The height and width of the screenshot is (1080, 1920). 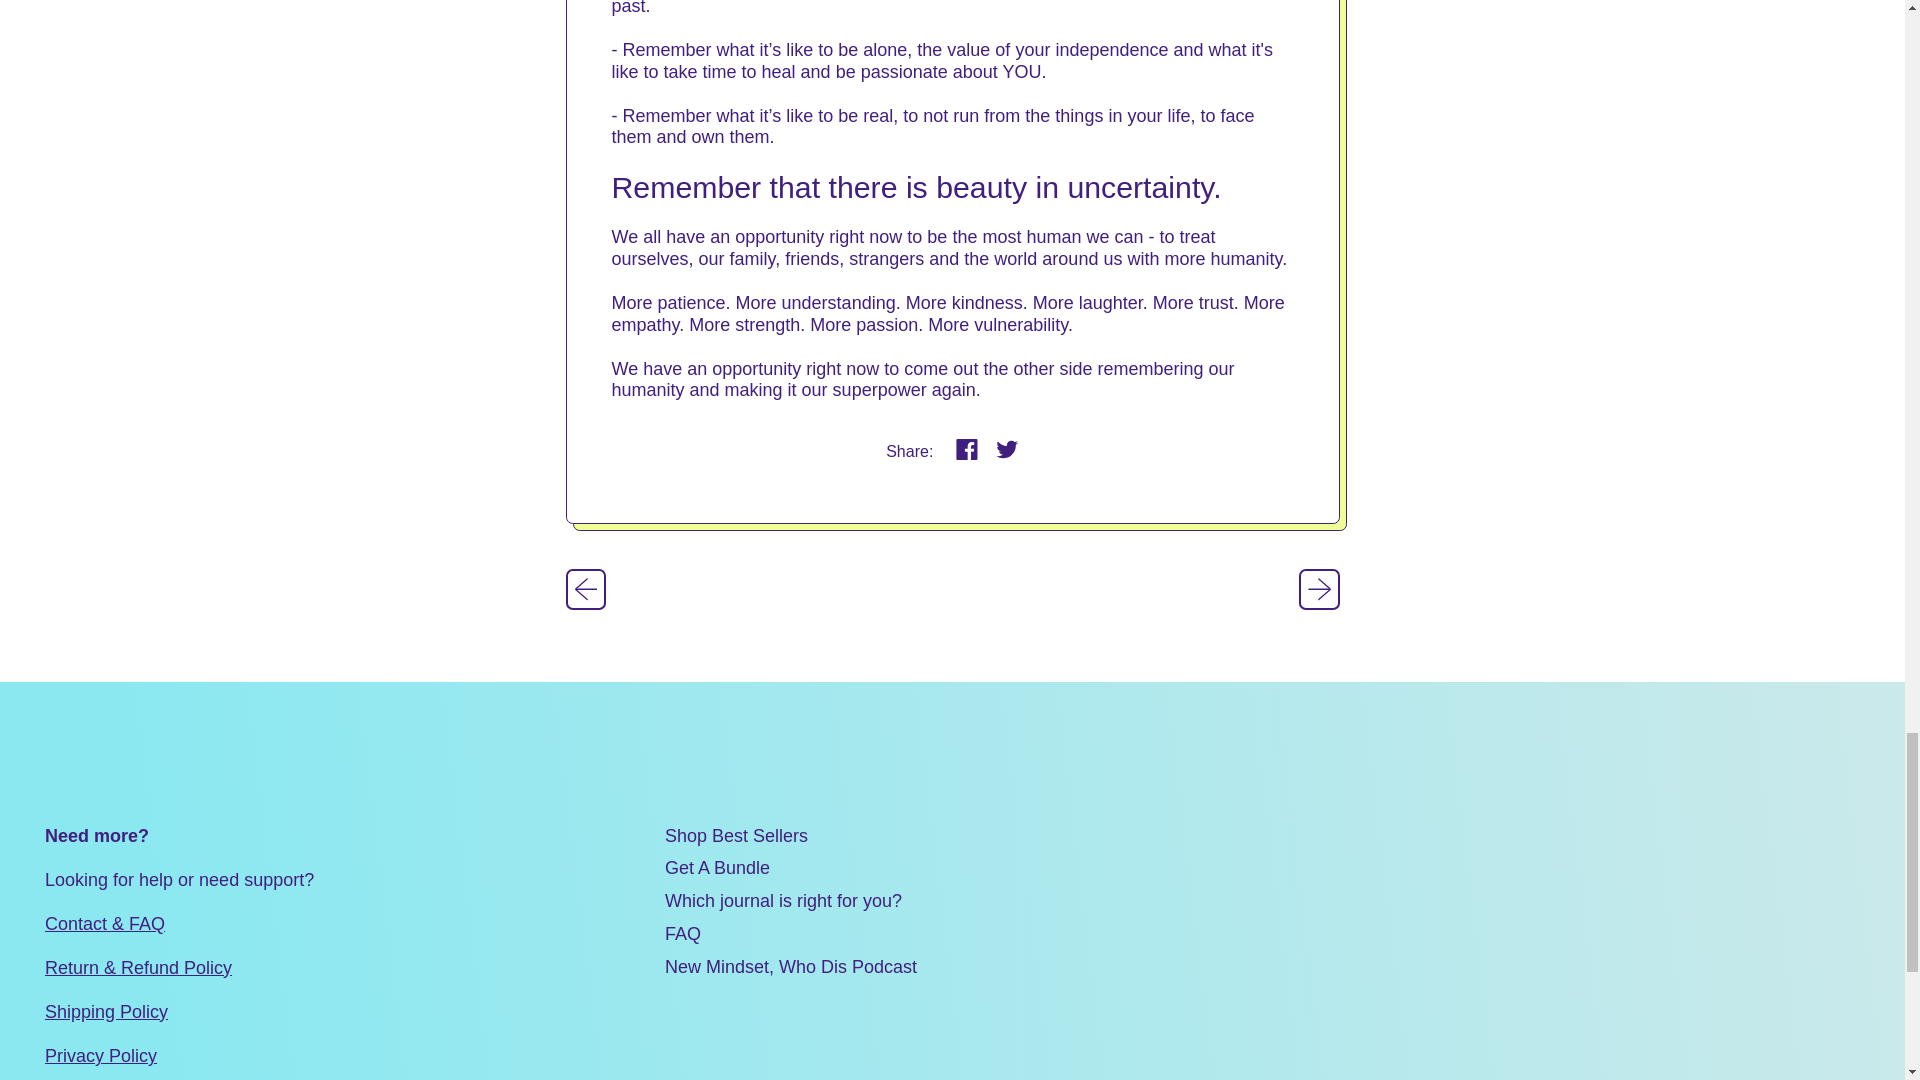 What do you see at coordinates (783, 901) in the screenshot?
I see `Which journal is right for you?` at bounding box center [783, 901].